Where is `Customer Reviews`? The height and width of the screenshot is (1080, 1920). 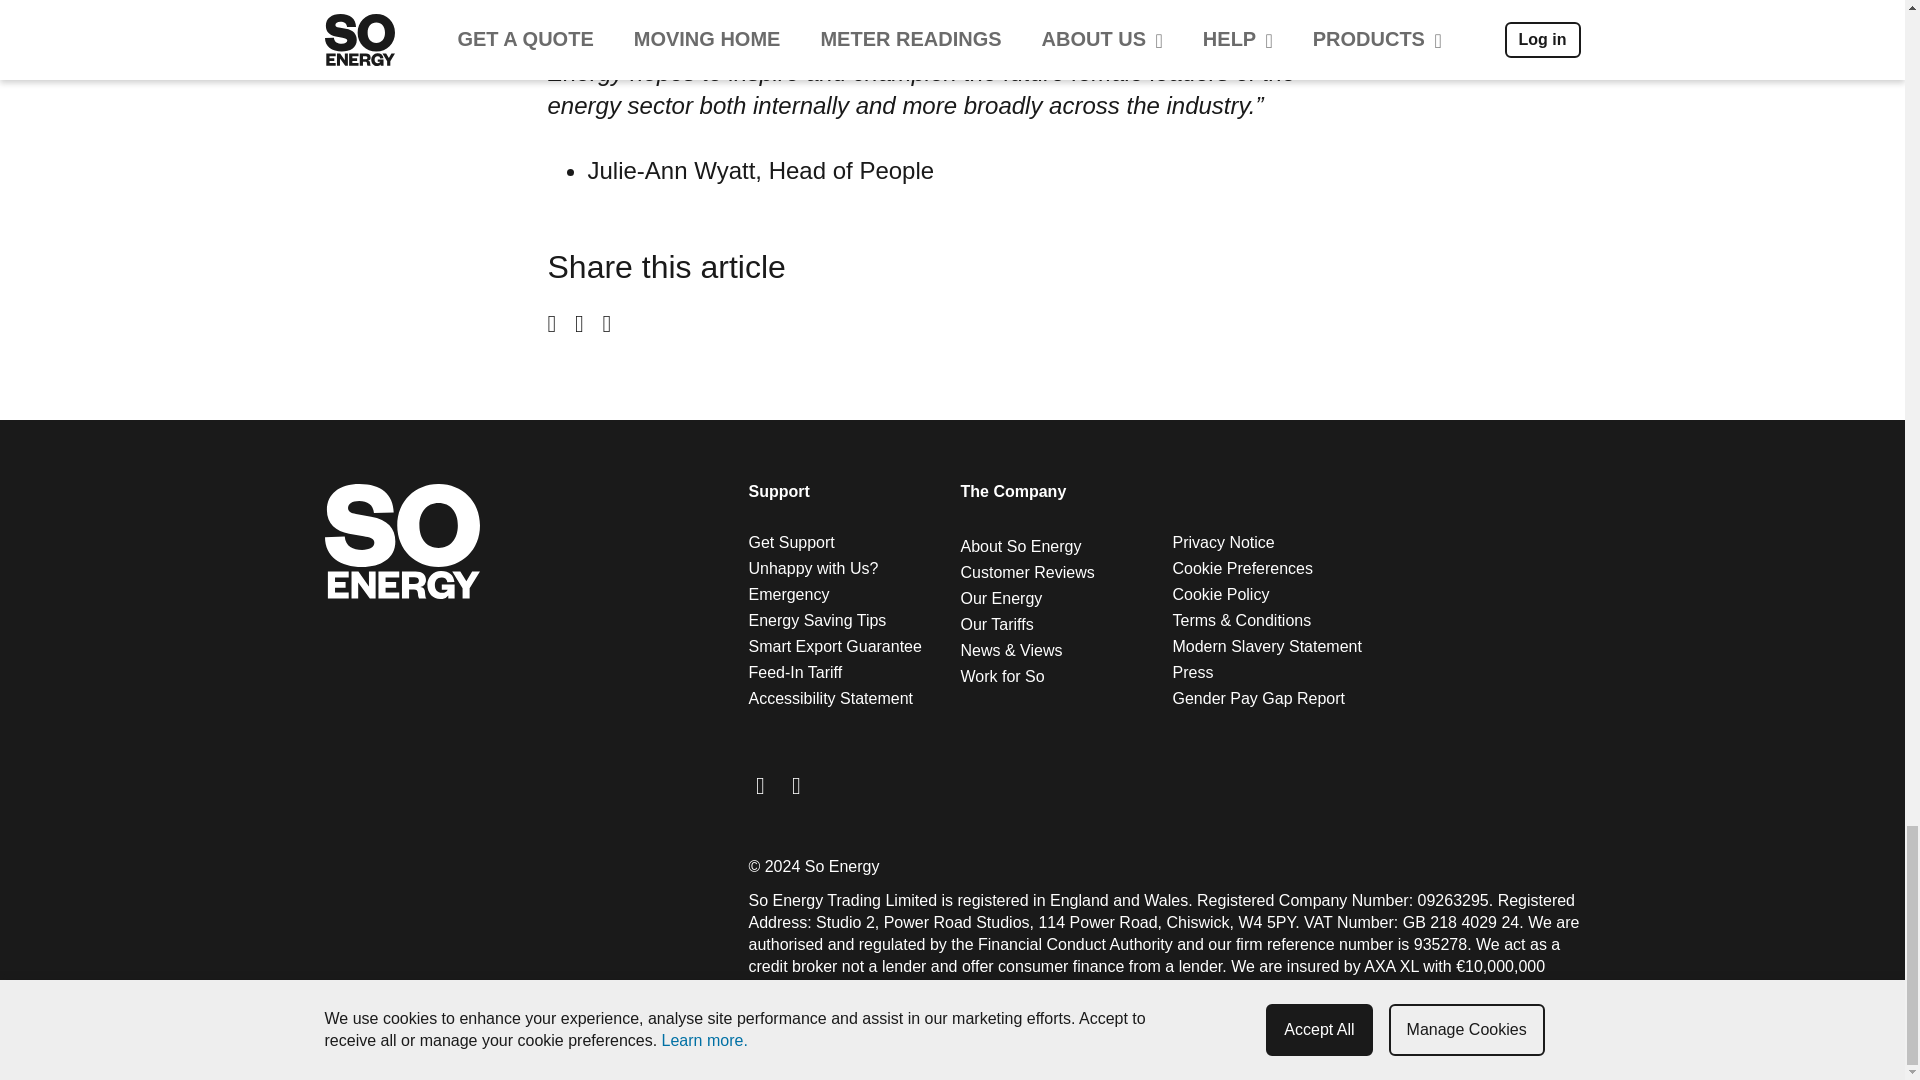
Customer Reviews is located at coordinates (1027, 572).